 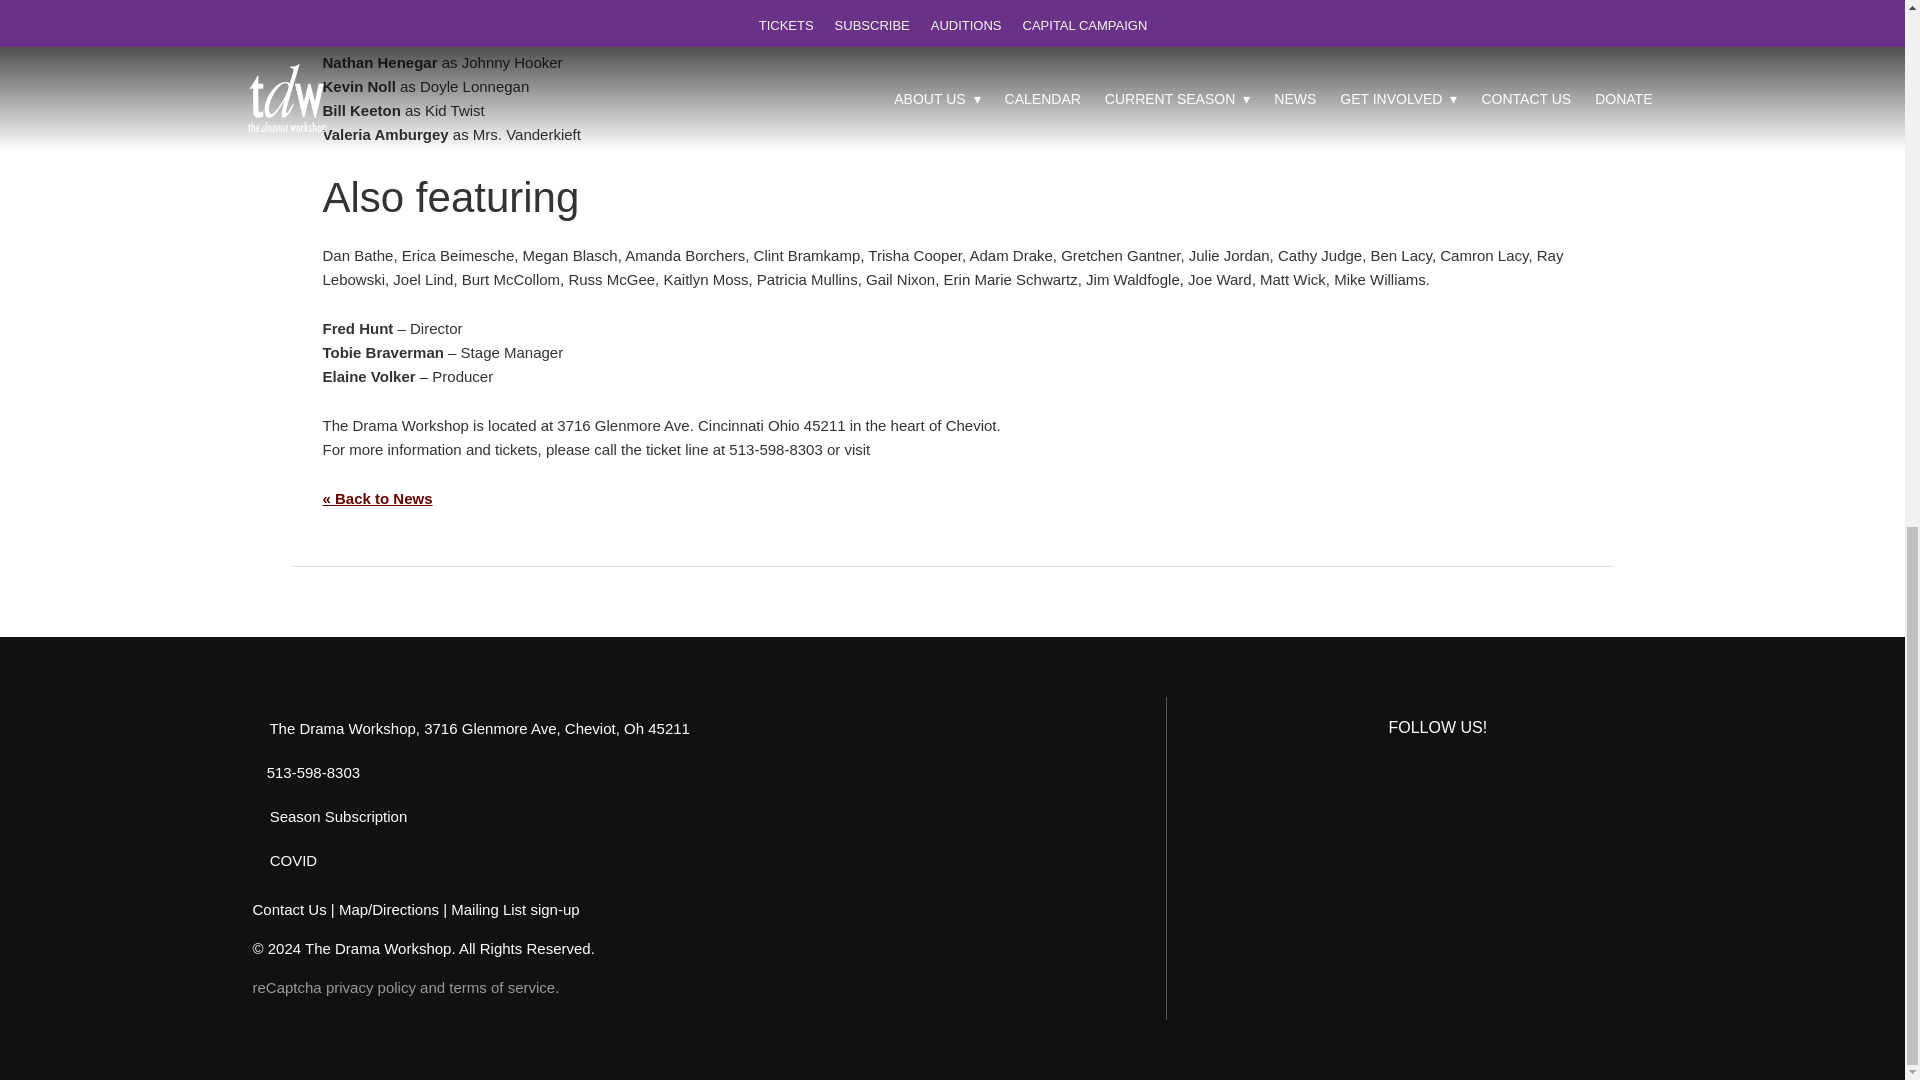 I want to click on Contact Us, so click(x=288, y=909).